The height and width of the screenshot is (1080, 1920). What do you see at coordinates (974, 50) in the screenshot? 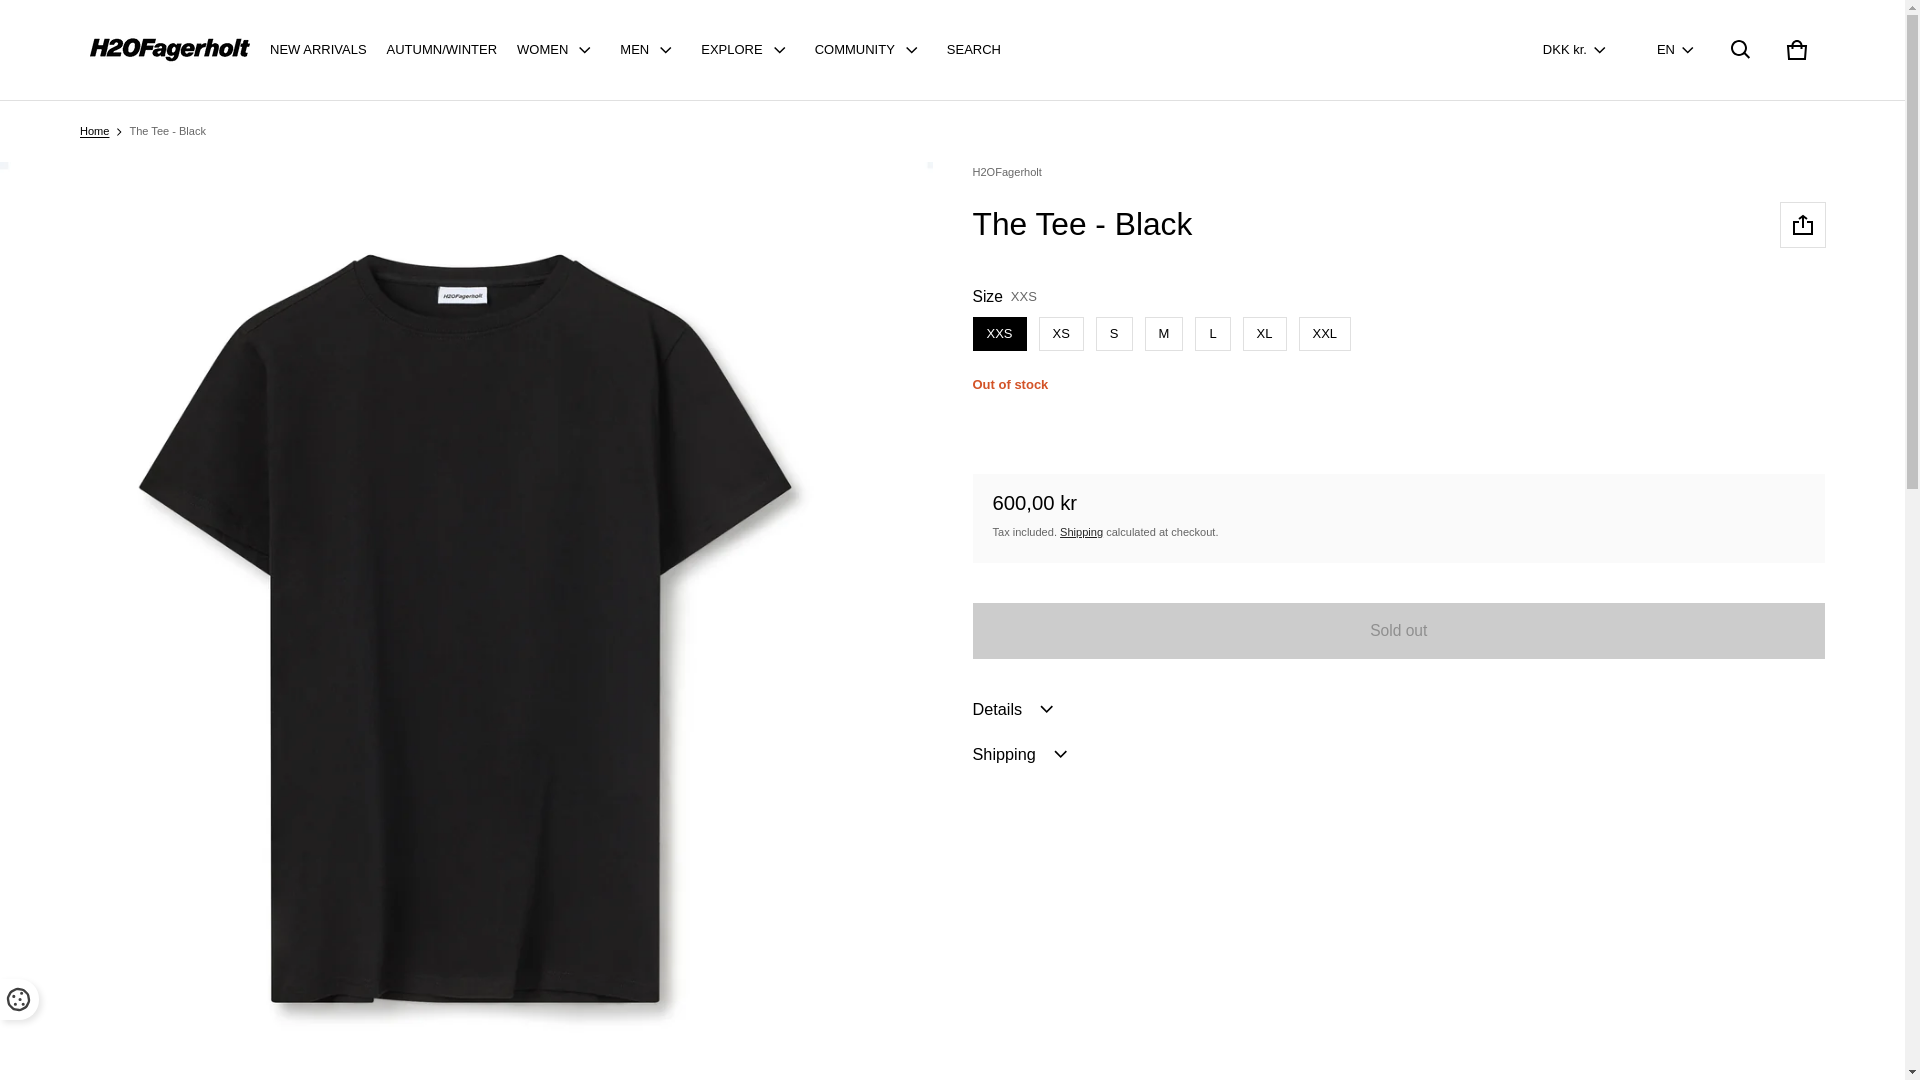
I see `SEARCH` at bounding box center [974, 50].